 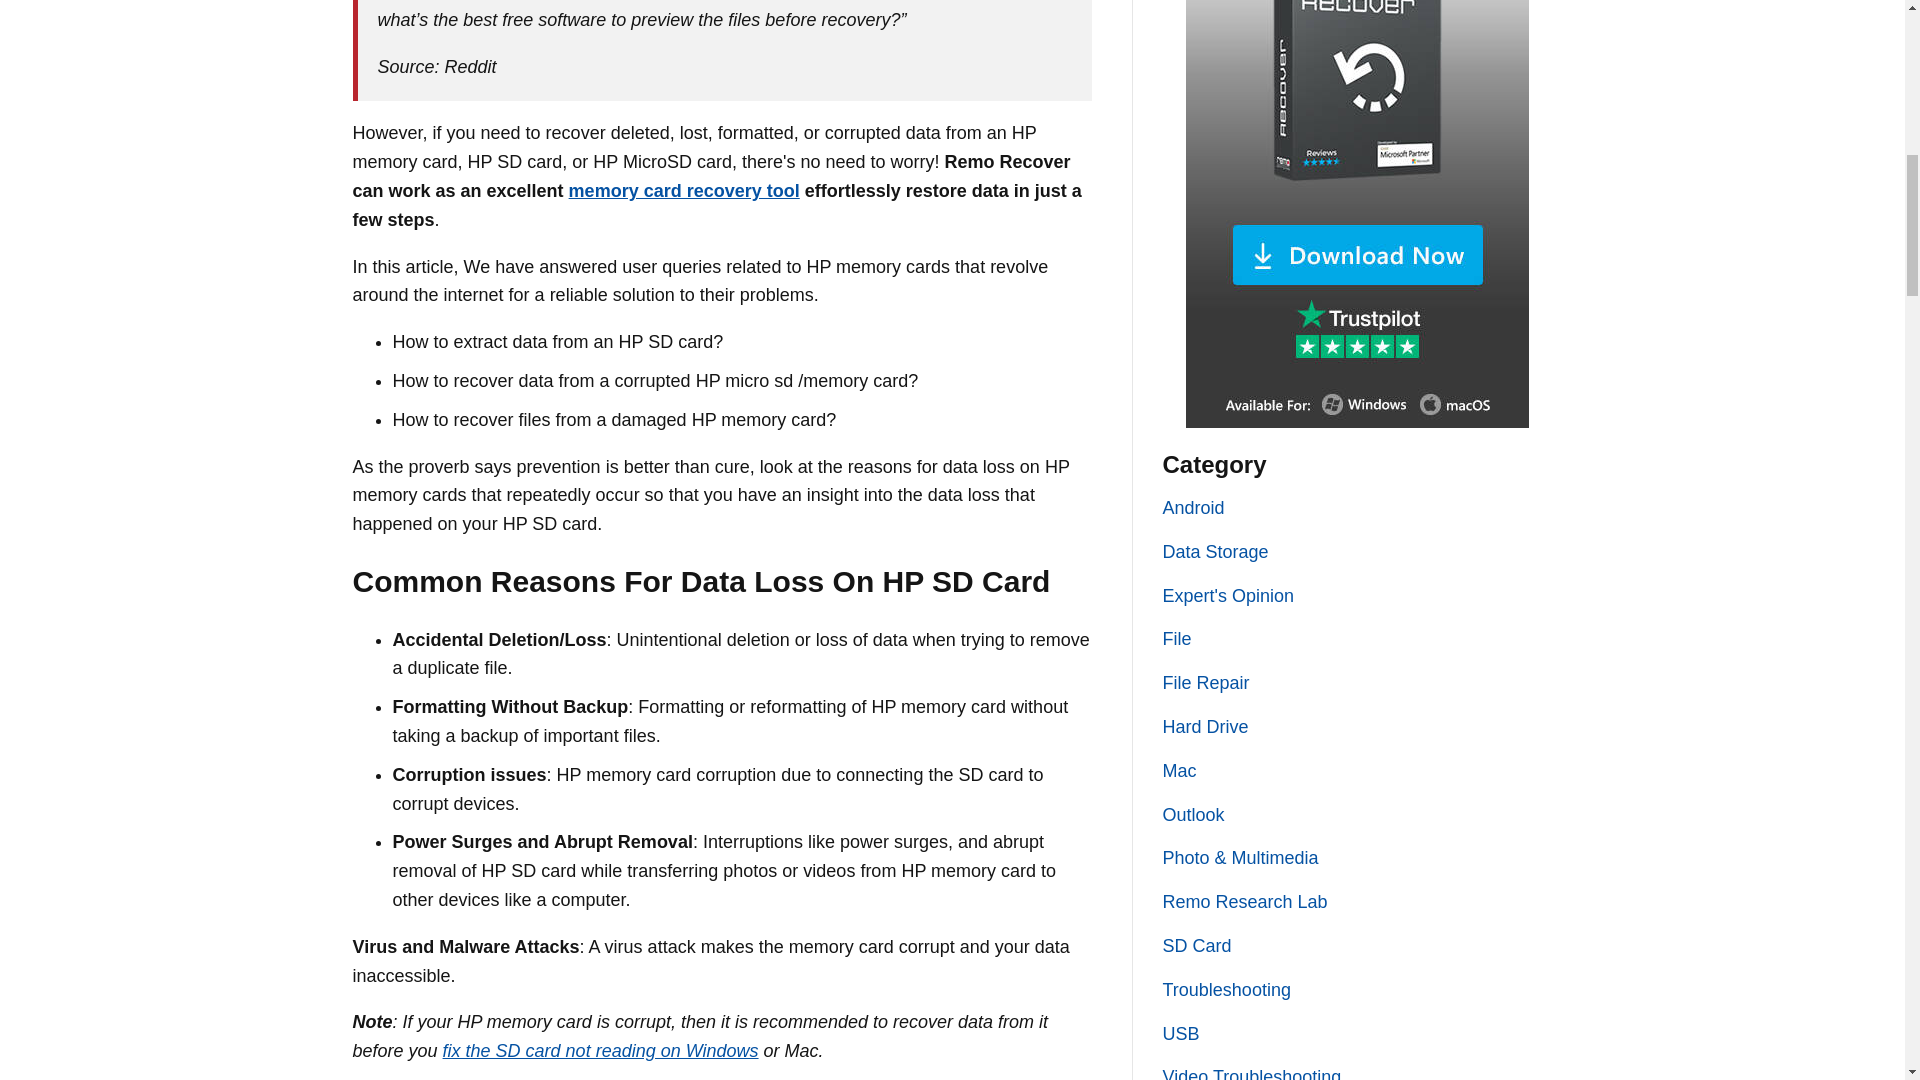 I want to click on fix the SD card not reading on Windows, so click(x=600, y=1050).